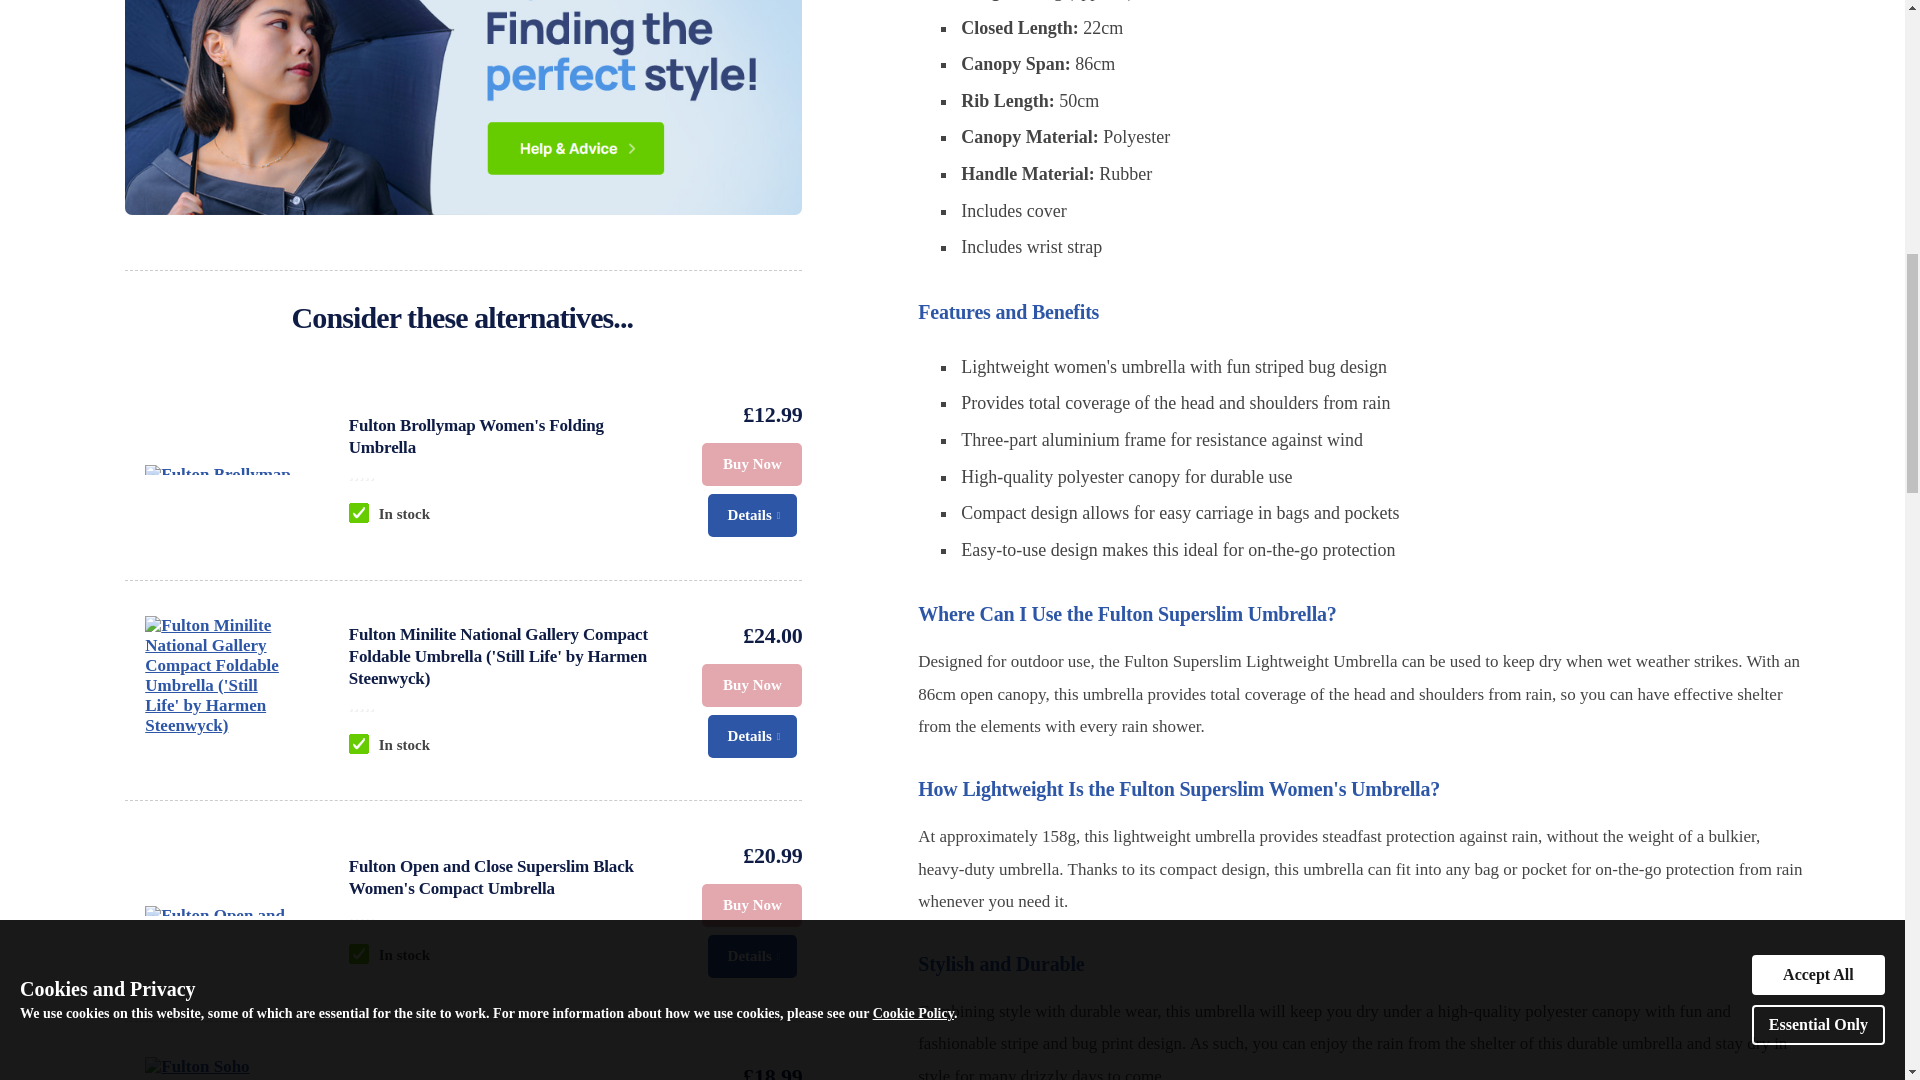  What do you see at coordinates (506, 472) in the screenshot?
I see `Not yet reviewed` at bounding box center [506, 472].